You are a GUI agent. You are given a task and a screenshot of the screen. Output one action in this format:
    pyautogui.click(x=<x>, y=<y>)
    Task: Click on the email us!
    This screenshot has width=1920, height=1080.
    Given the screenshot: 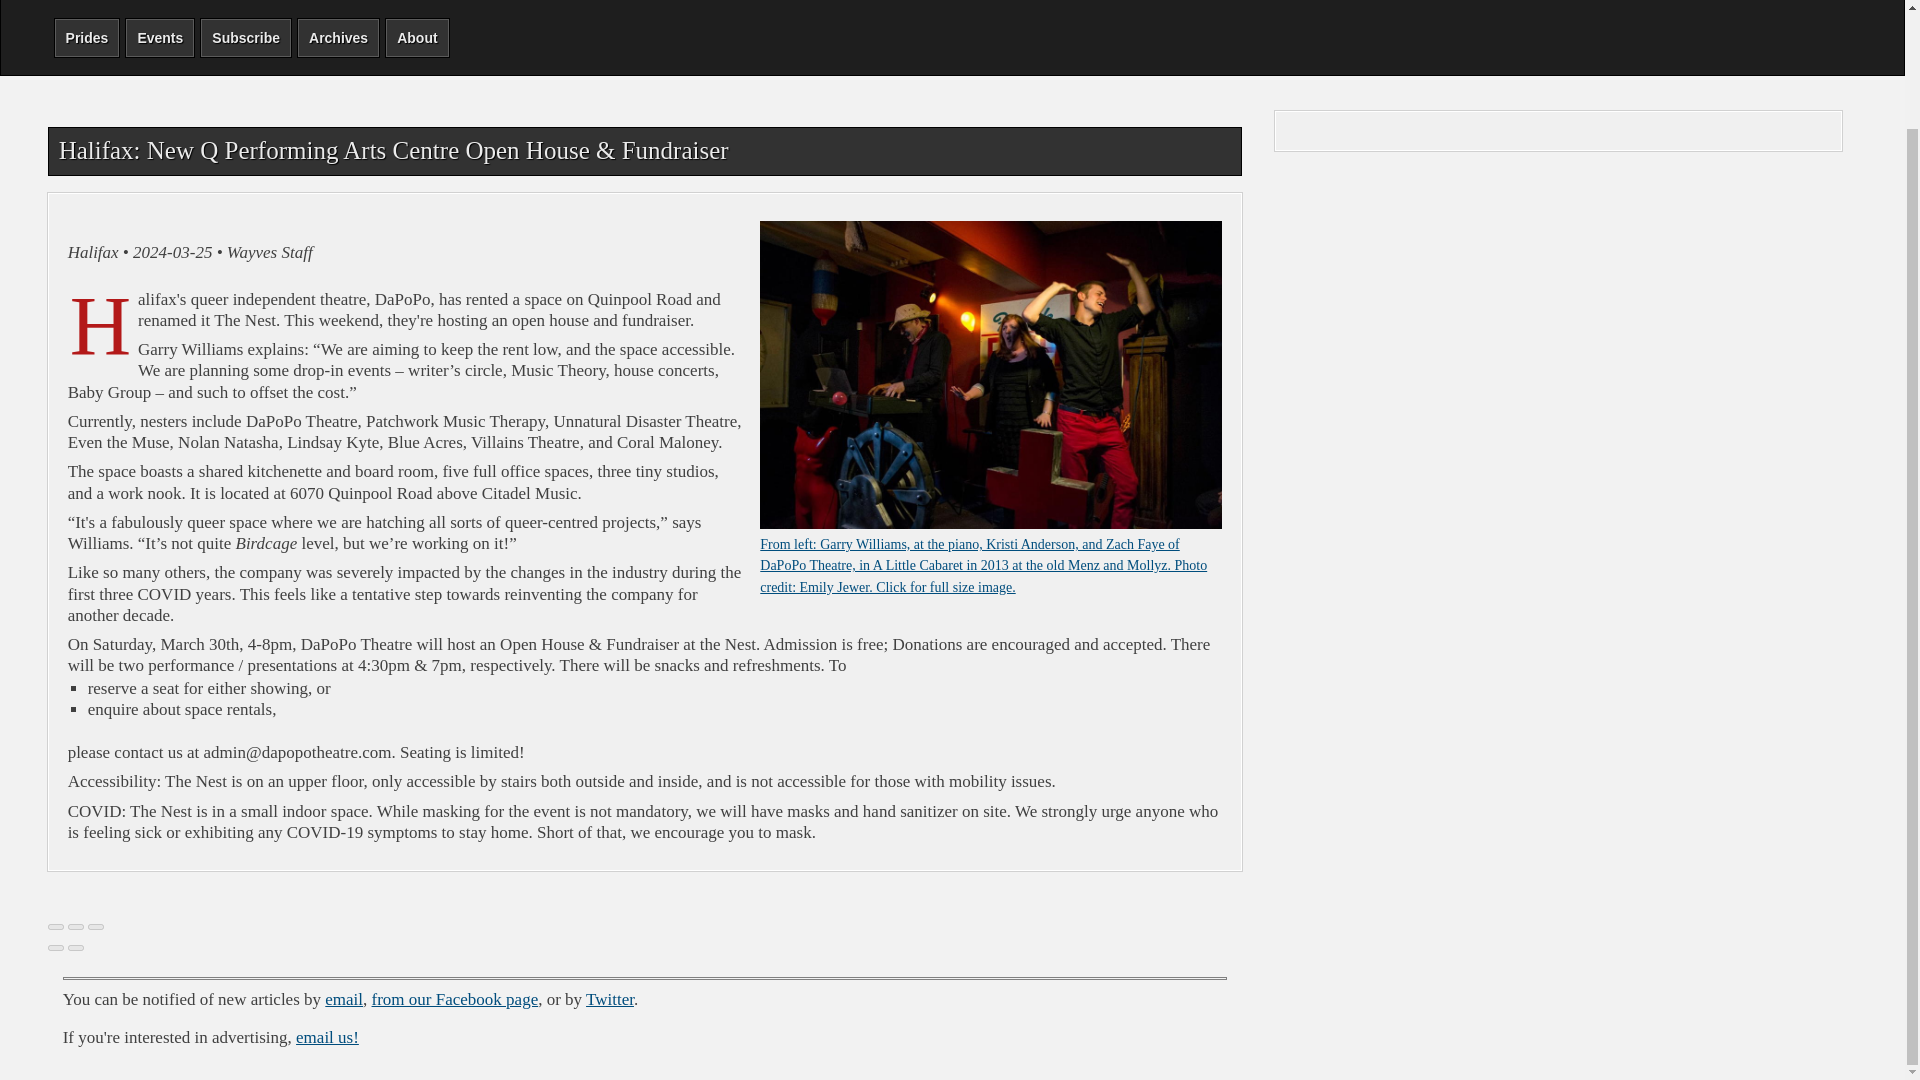 What is the action you would take?
    pyautogui.click(x=327, y=1037)
    